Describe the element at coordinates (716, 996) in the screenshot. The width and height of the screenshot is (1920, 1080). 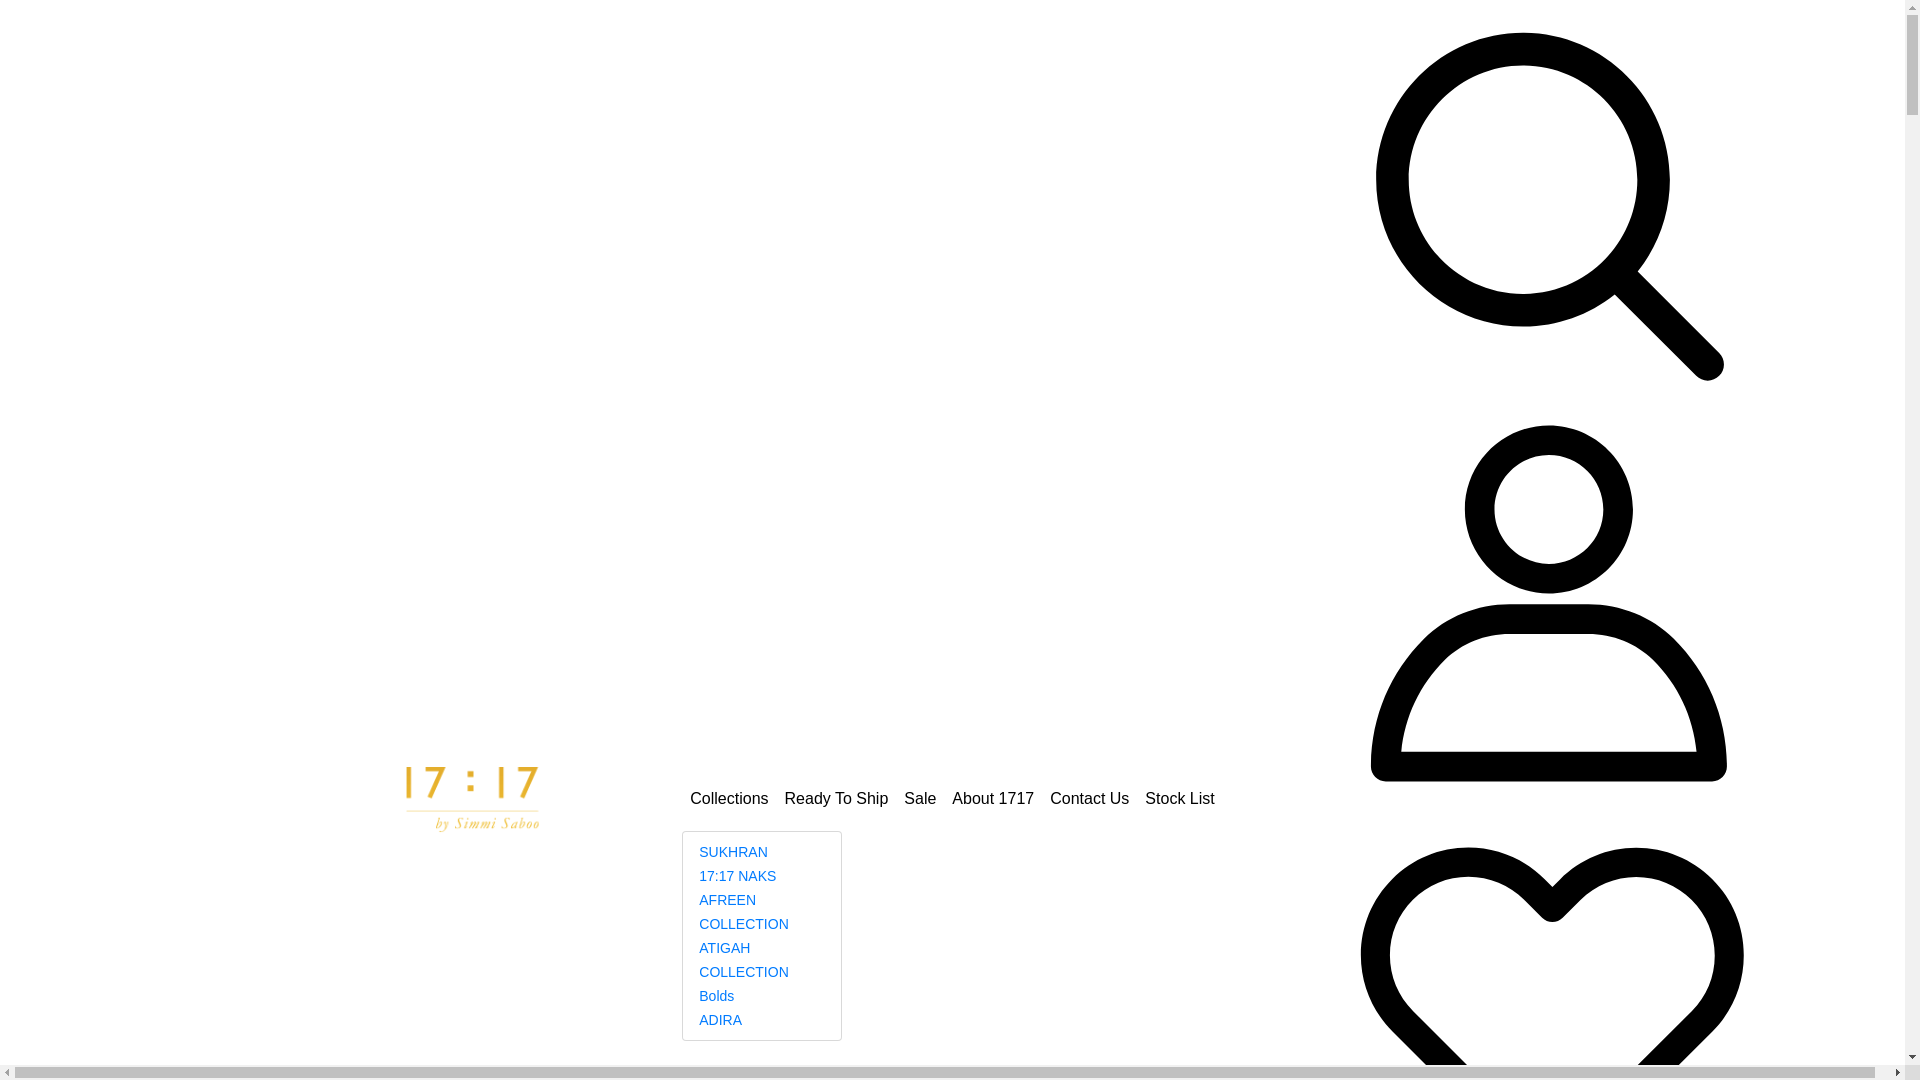
I see `Bolds` at that location.